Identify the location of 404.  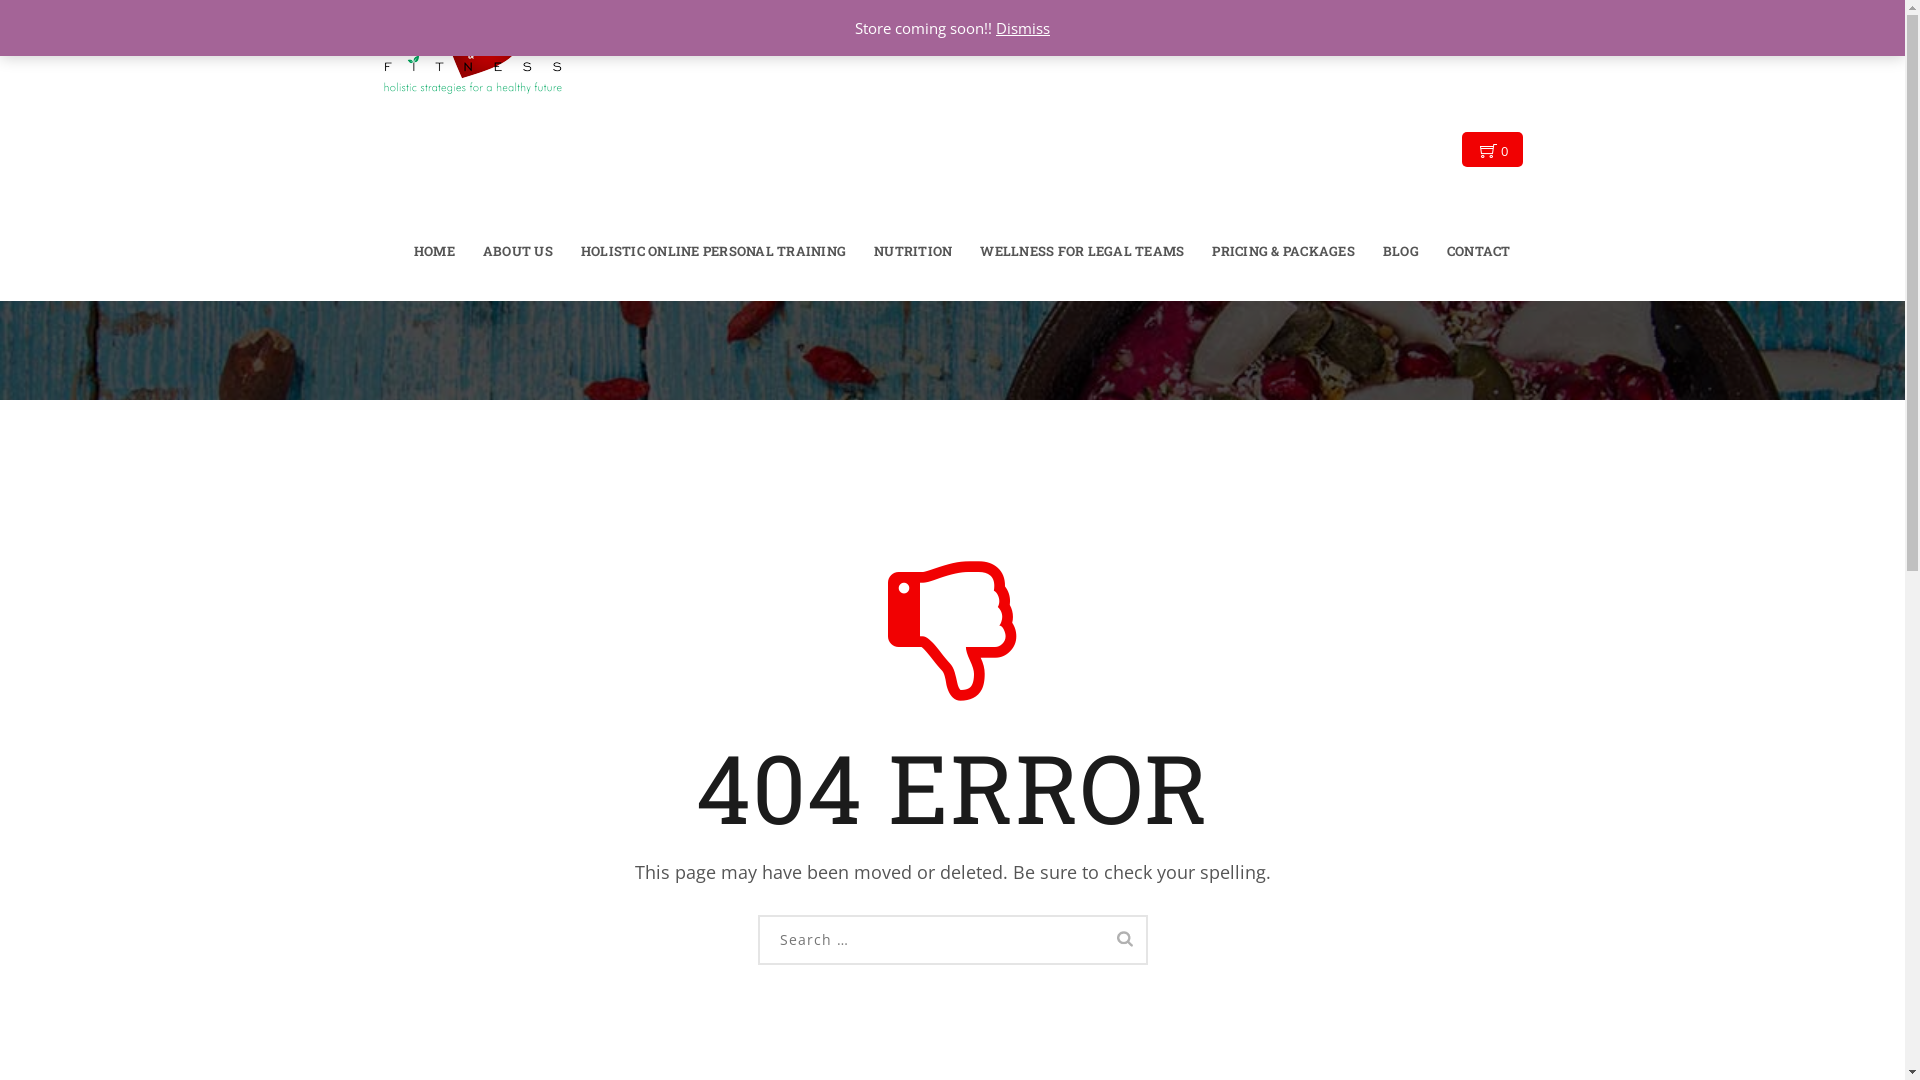
(1494, 250).